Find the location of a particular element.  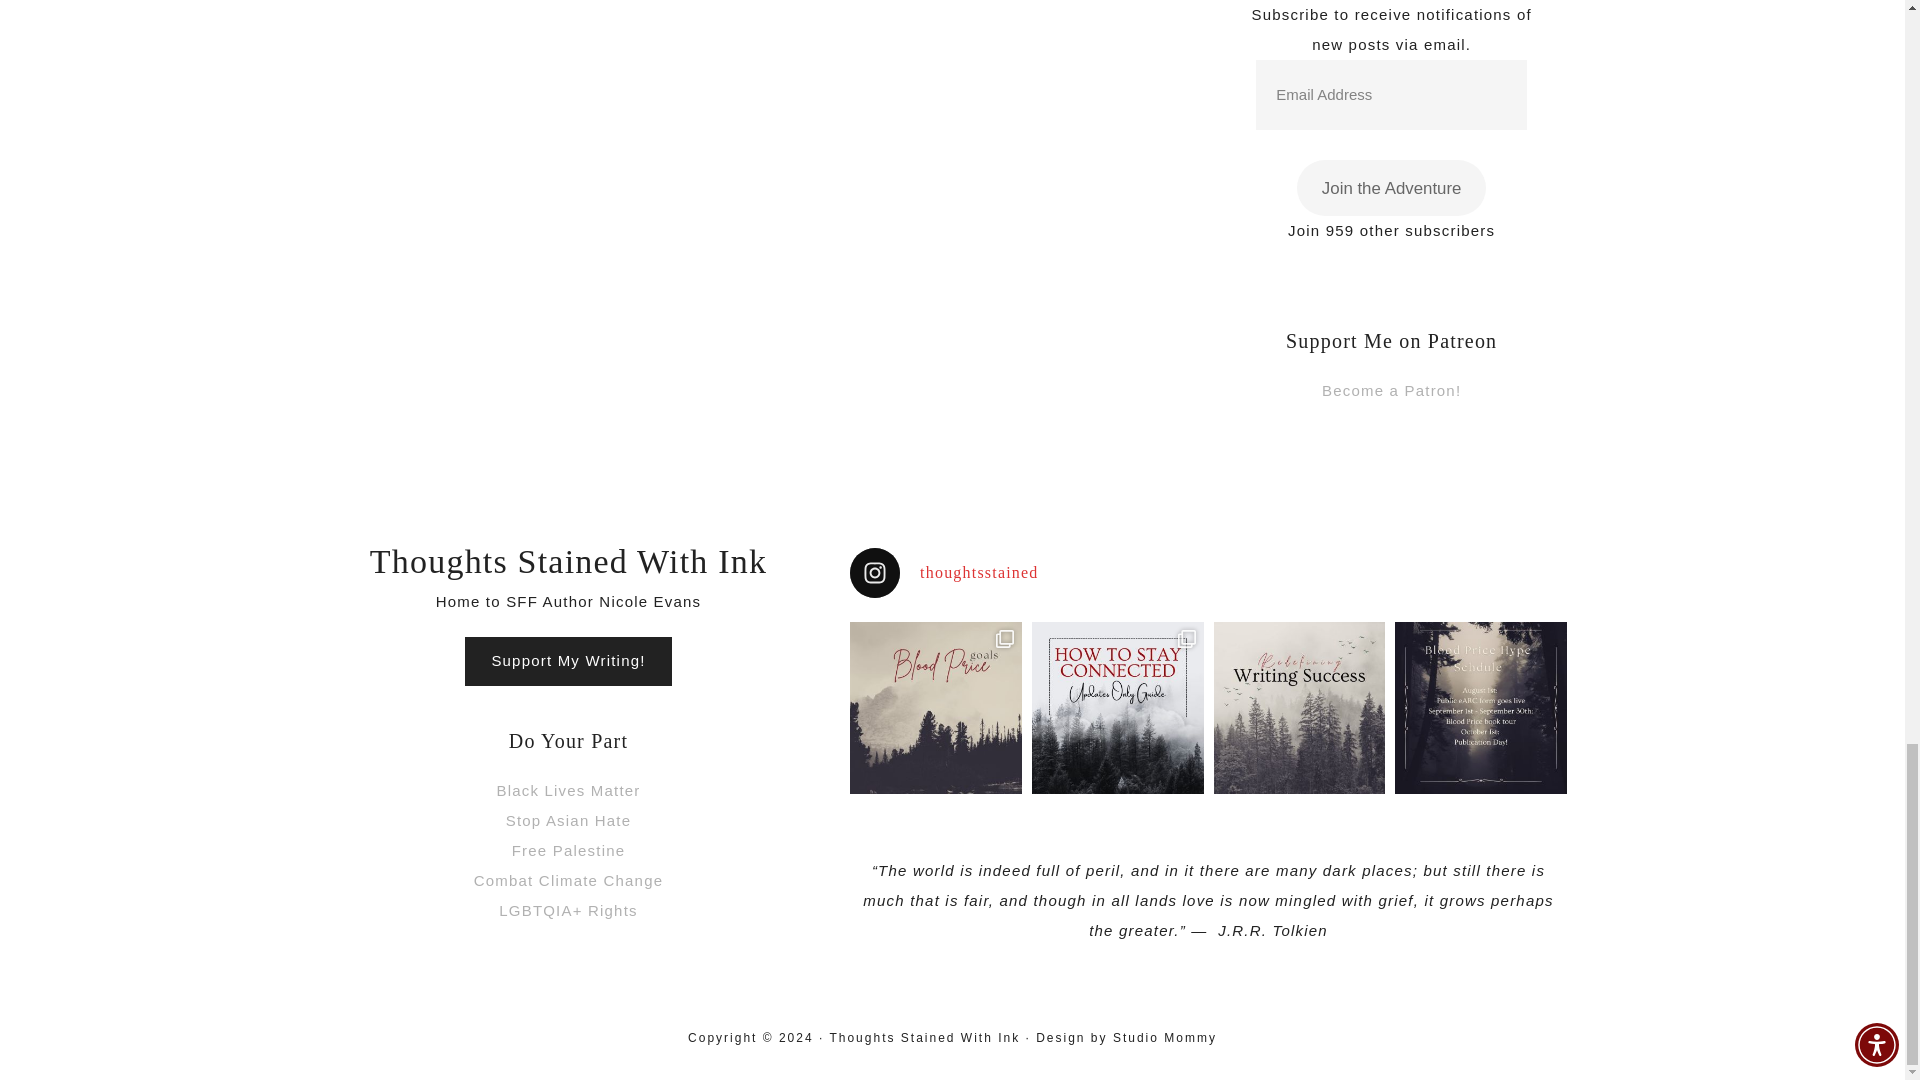

Stop Asian Hate is located at coordinates (568, 820).